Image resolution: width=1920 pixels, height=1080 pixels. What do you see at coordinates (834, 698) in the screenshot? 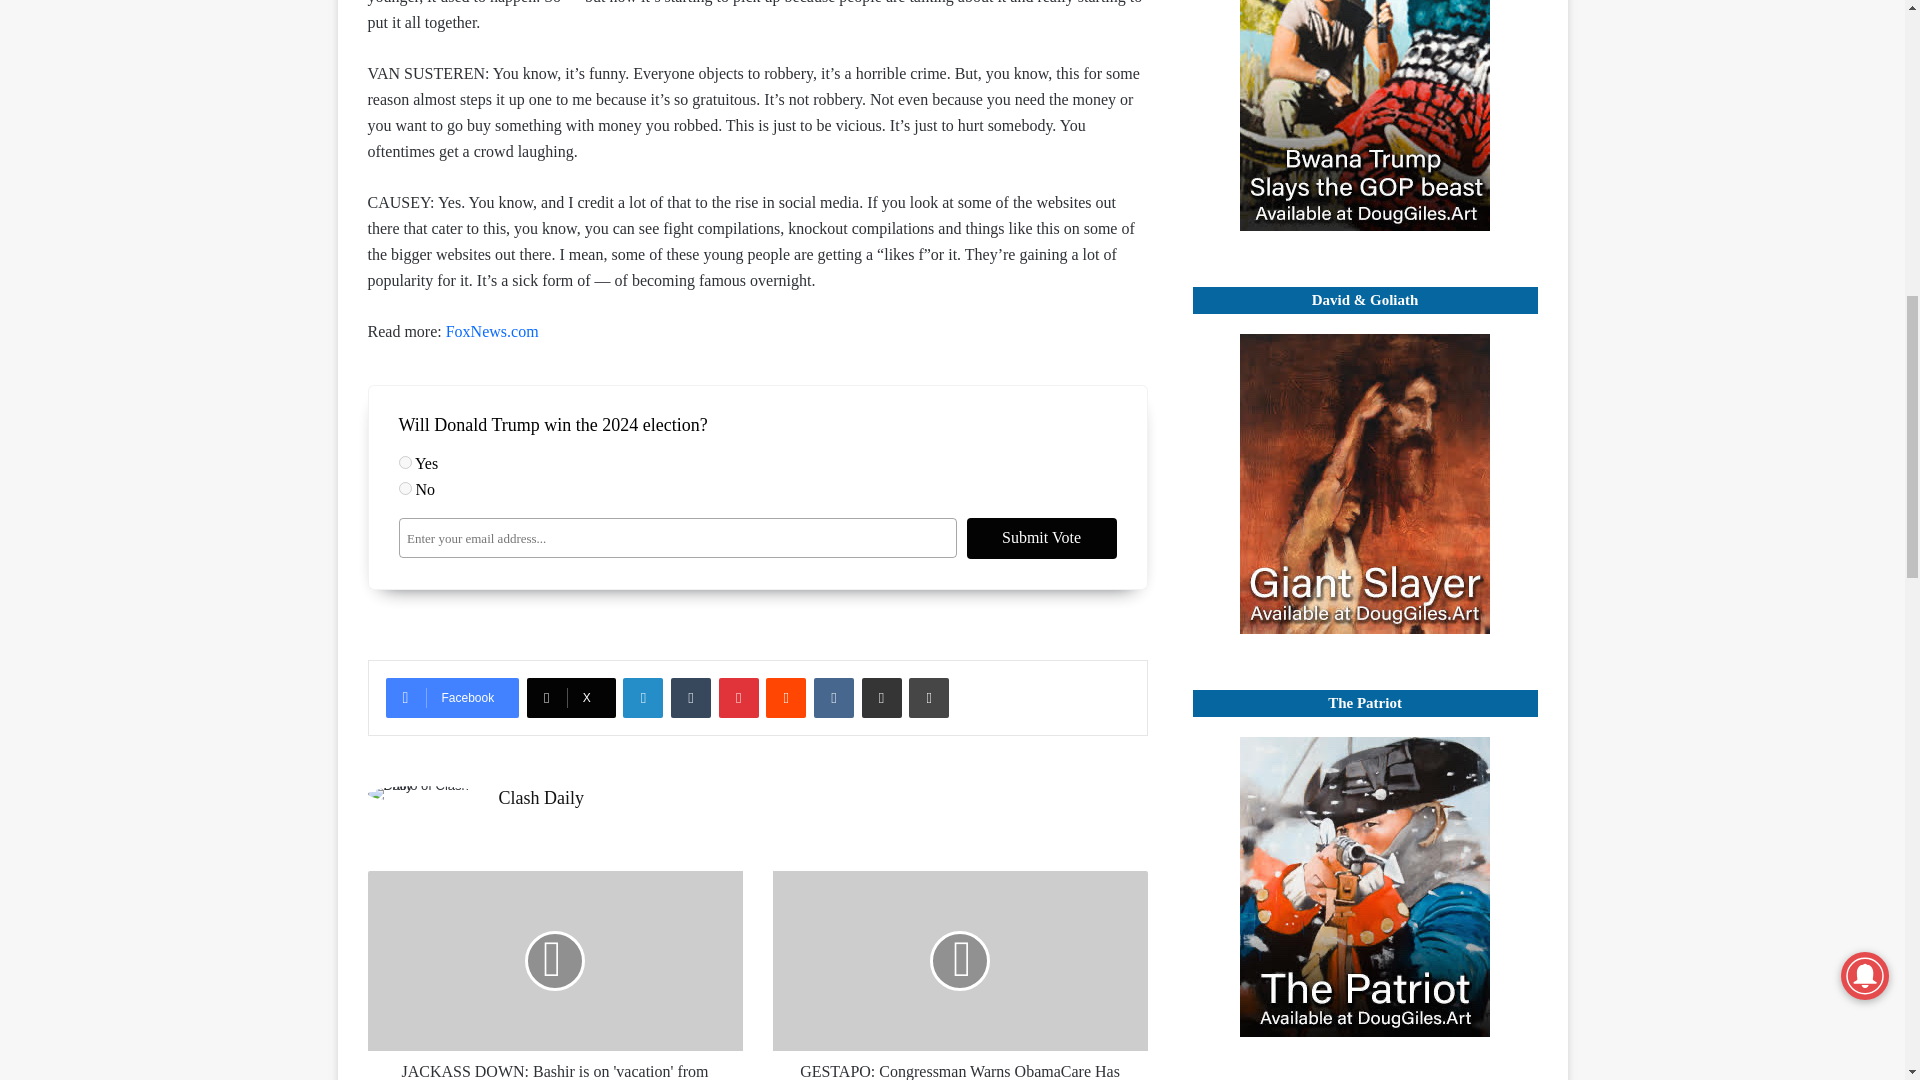
I see `VKontakte` at bounding box center [834, 698].